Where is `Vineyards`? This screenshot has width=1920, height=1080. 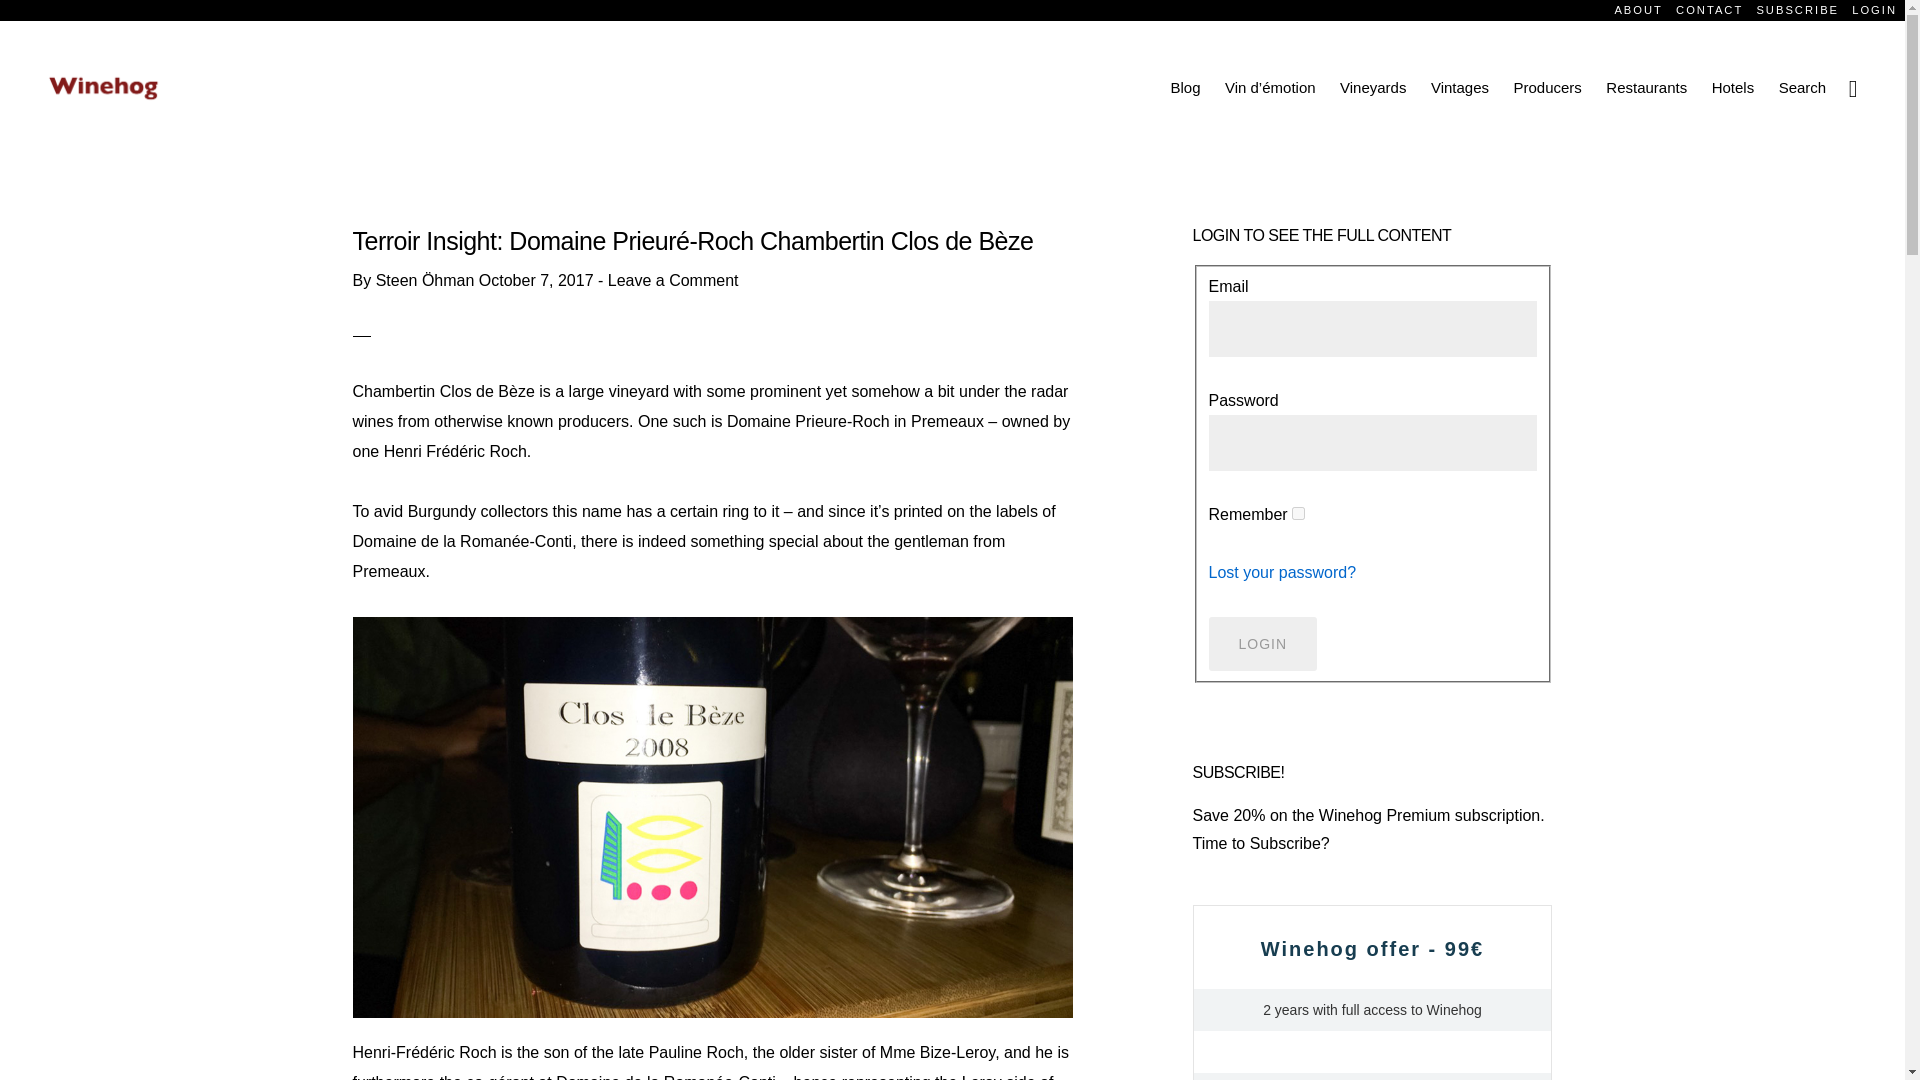
Vineyards is located at coordinates (1373, 87).